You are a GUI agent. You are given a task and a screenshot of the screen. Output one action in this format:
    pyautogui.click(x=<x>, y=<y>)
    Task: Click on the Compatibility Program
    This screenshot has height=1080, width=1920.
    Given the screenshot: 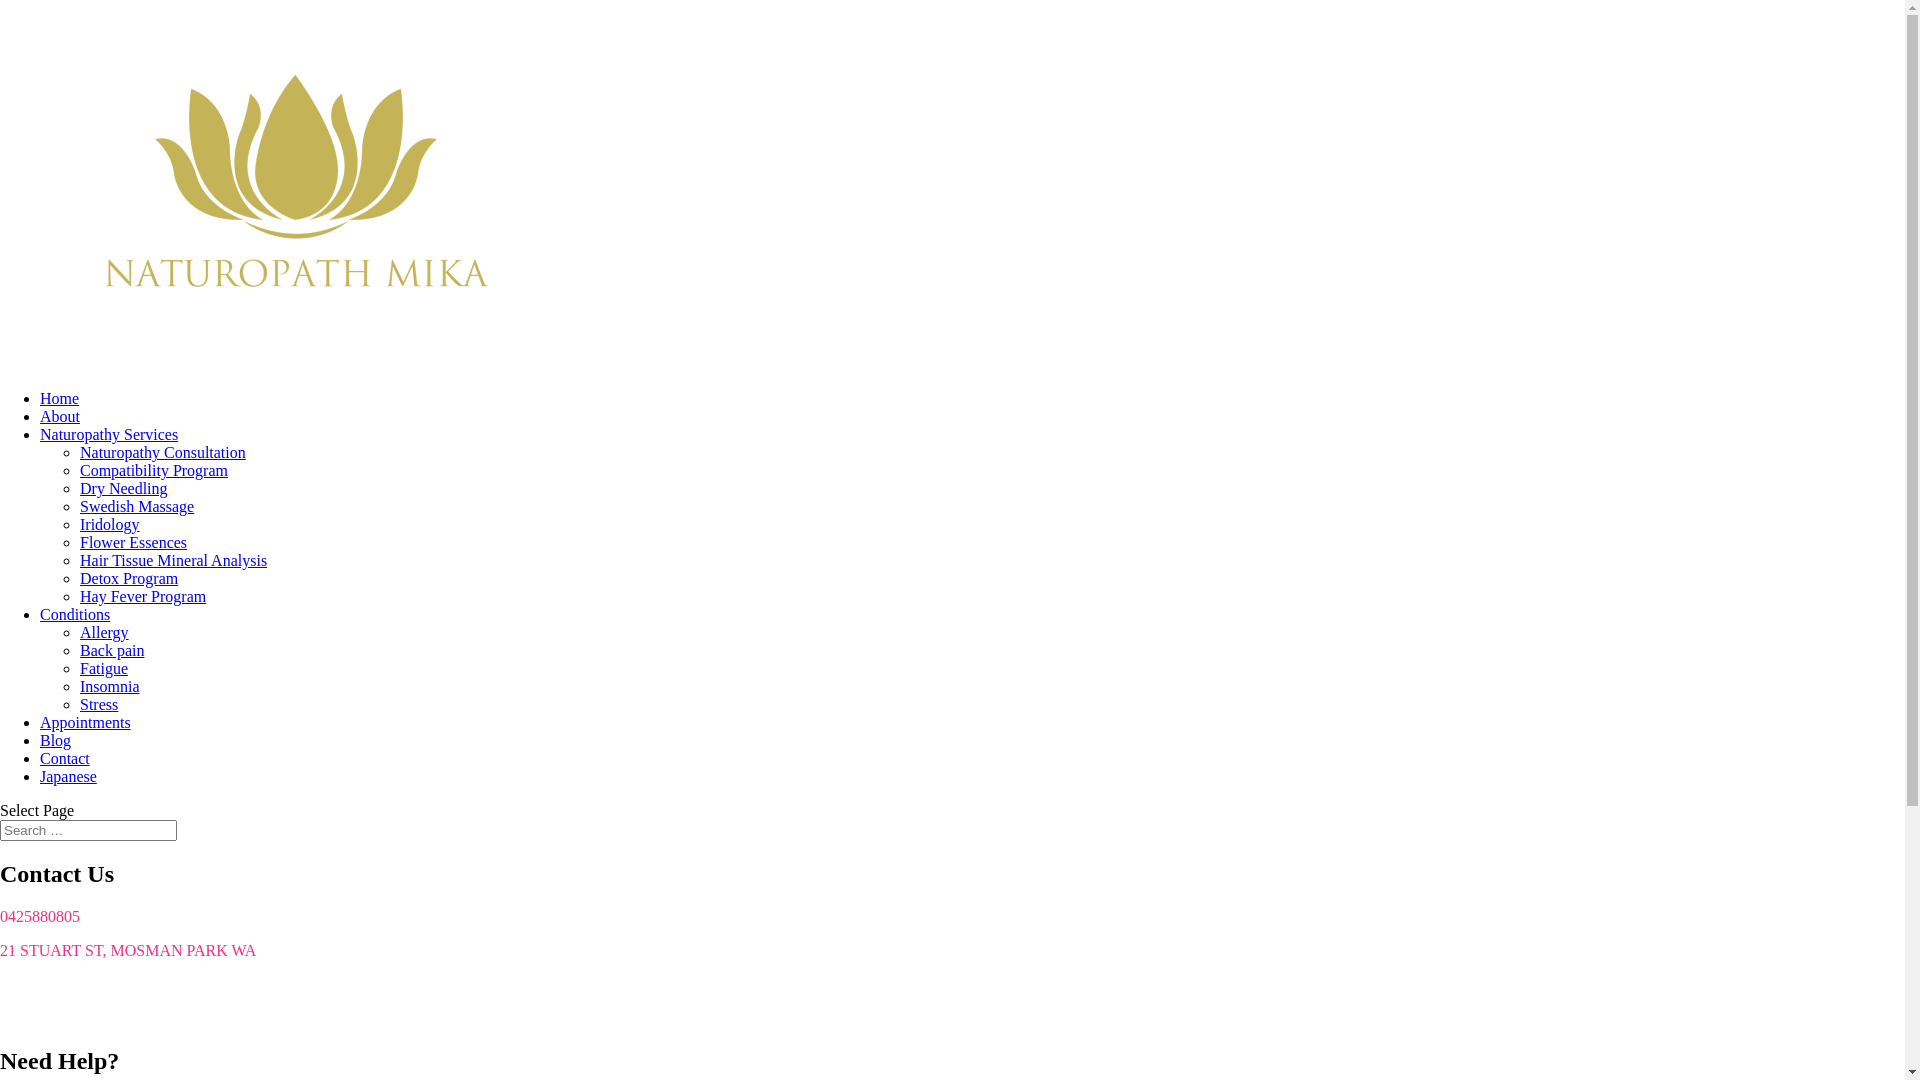 What is the action you would take?
    pyautogui.click(x=154, y=470)
    